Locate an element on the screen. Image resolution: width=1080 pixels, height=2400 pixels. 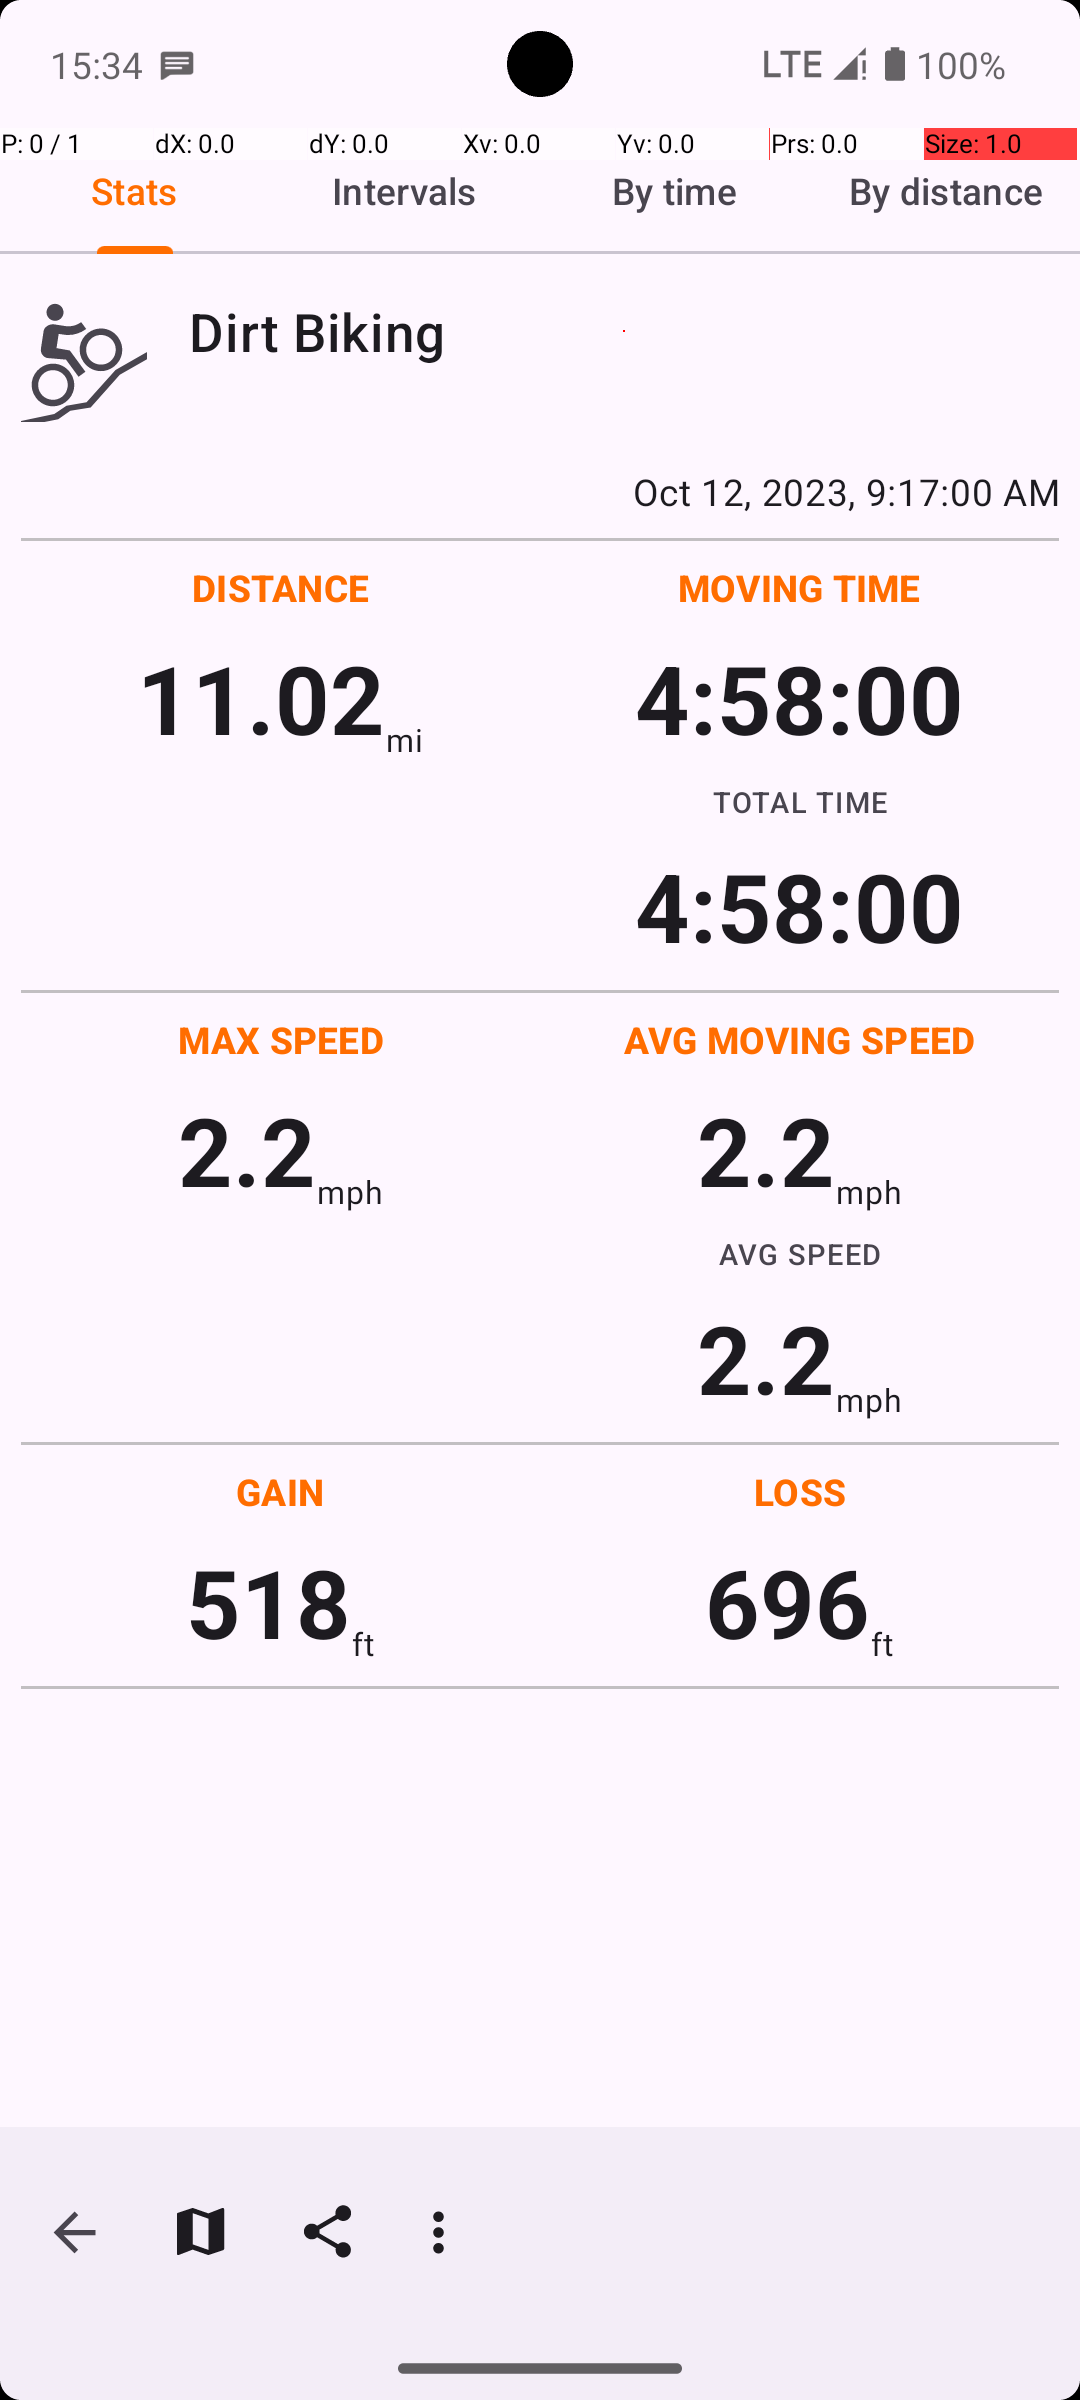
Oct 12, 2023, 9:17:00 AM is located at coordinates (540, 491).